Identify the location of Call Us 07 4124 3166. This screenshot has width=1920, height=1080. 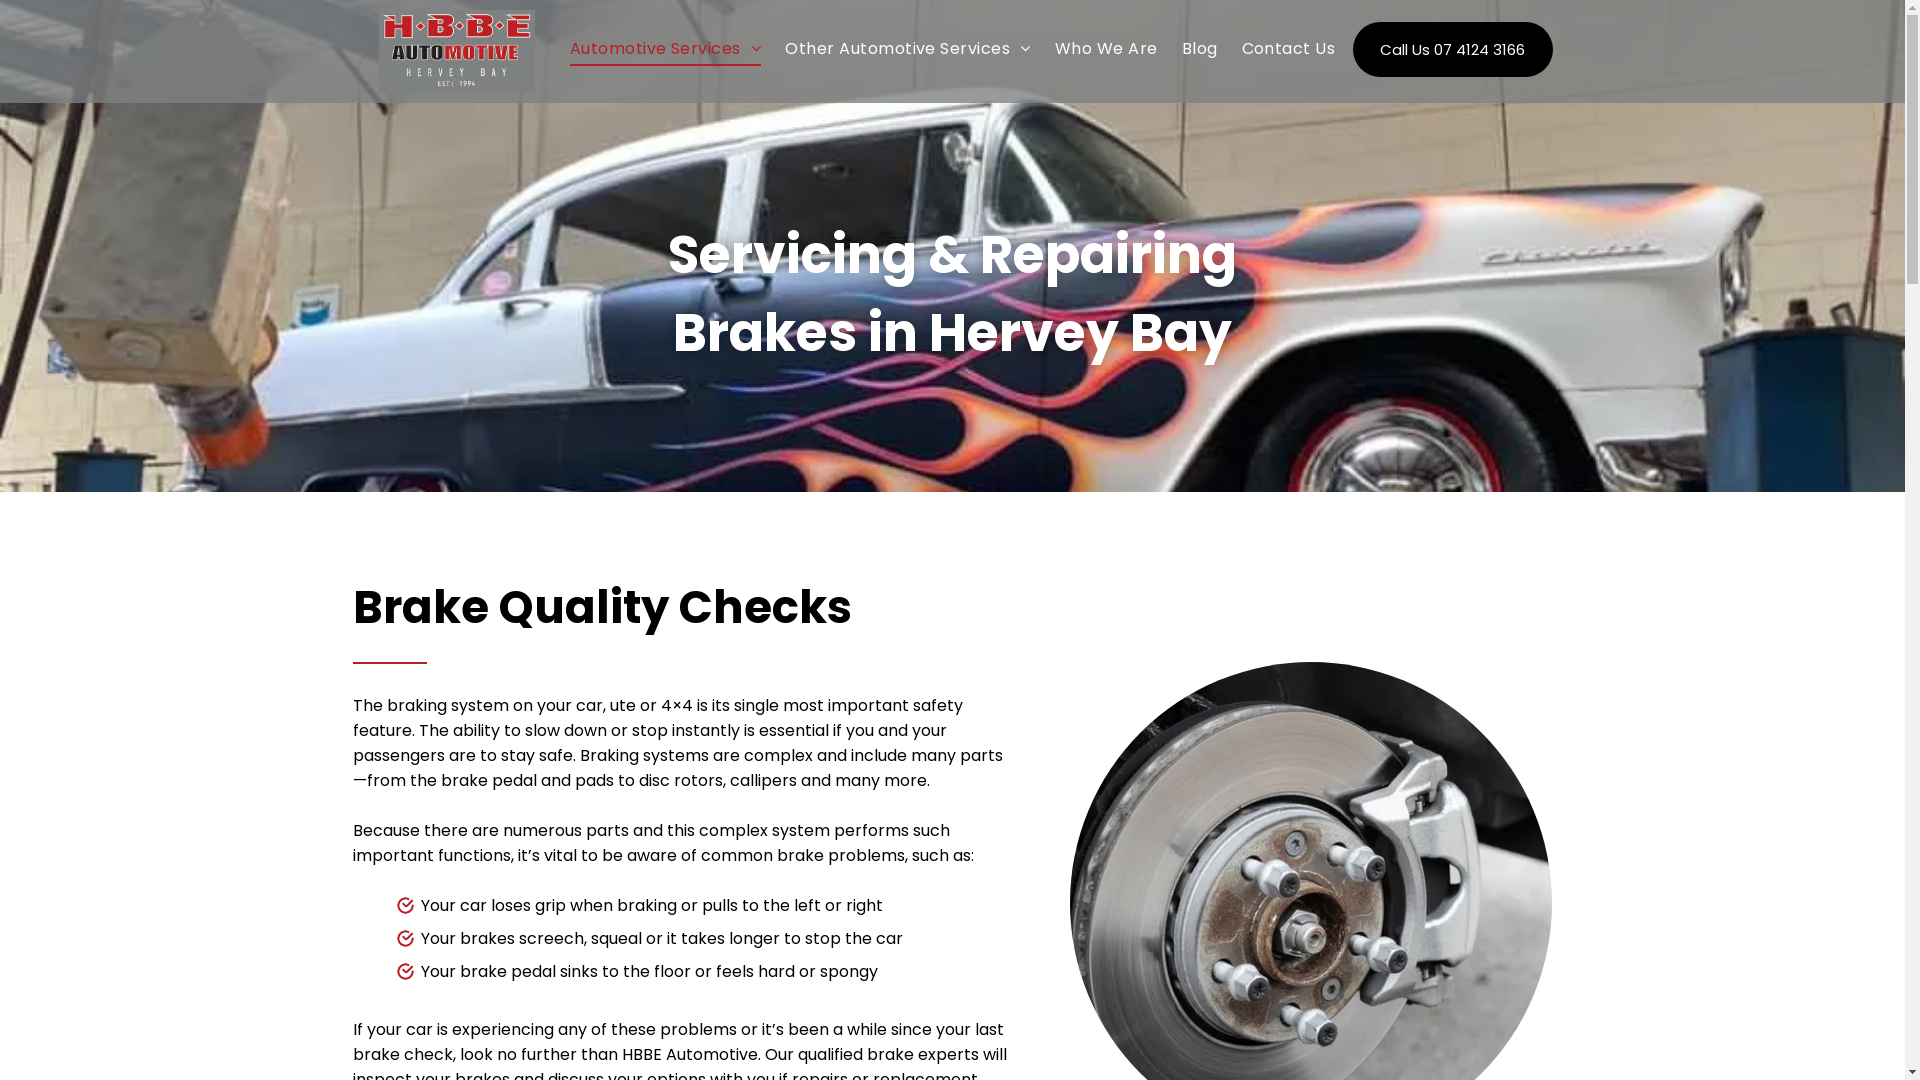
(1452, 50).